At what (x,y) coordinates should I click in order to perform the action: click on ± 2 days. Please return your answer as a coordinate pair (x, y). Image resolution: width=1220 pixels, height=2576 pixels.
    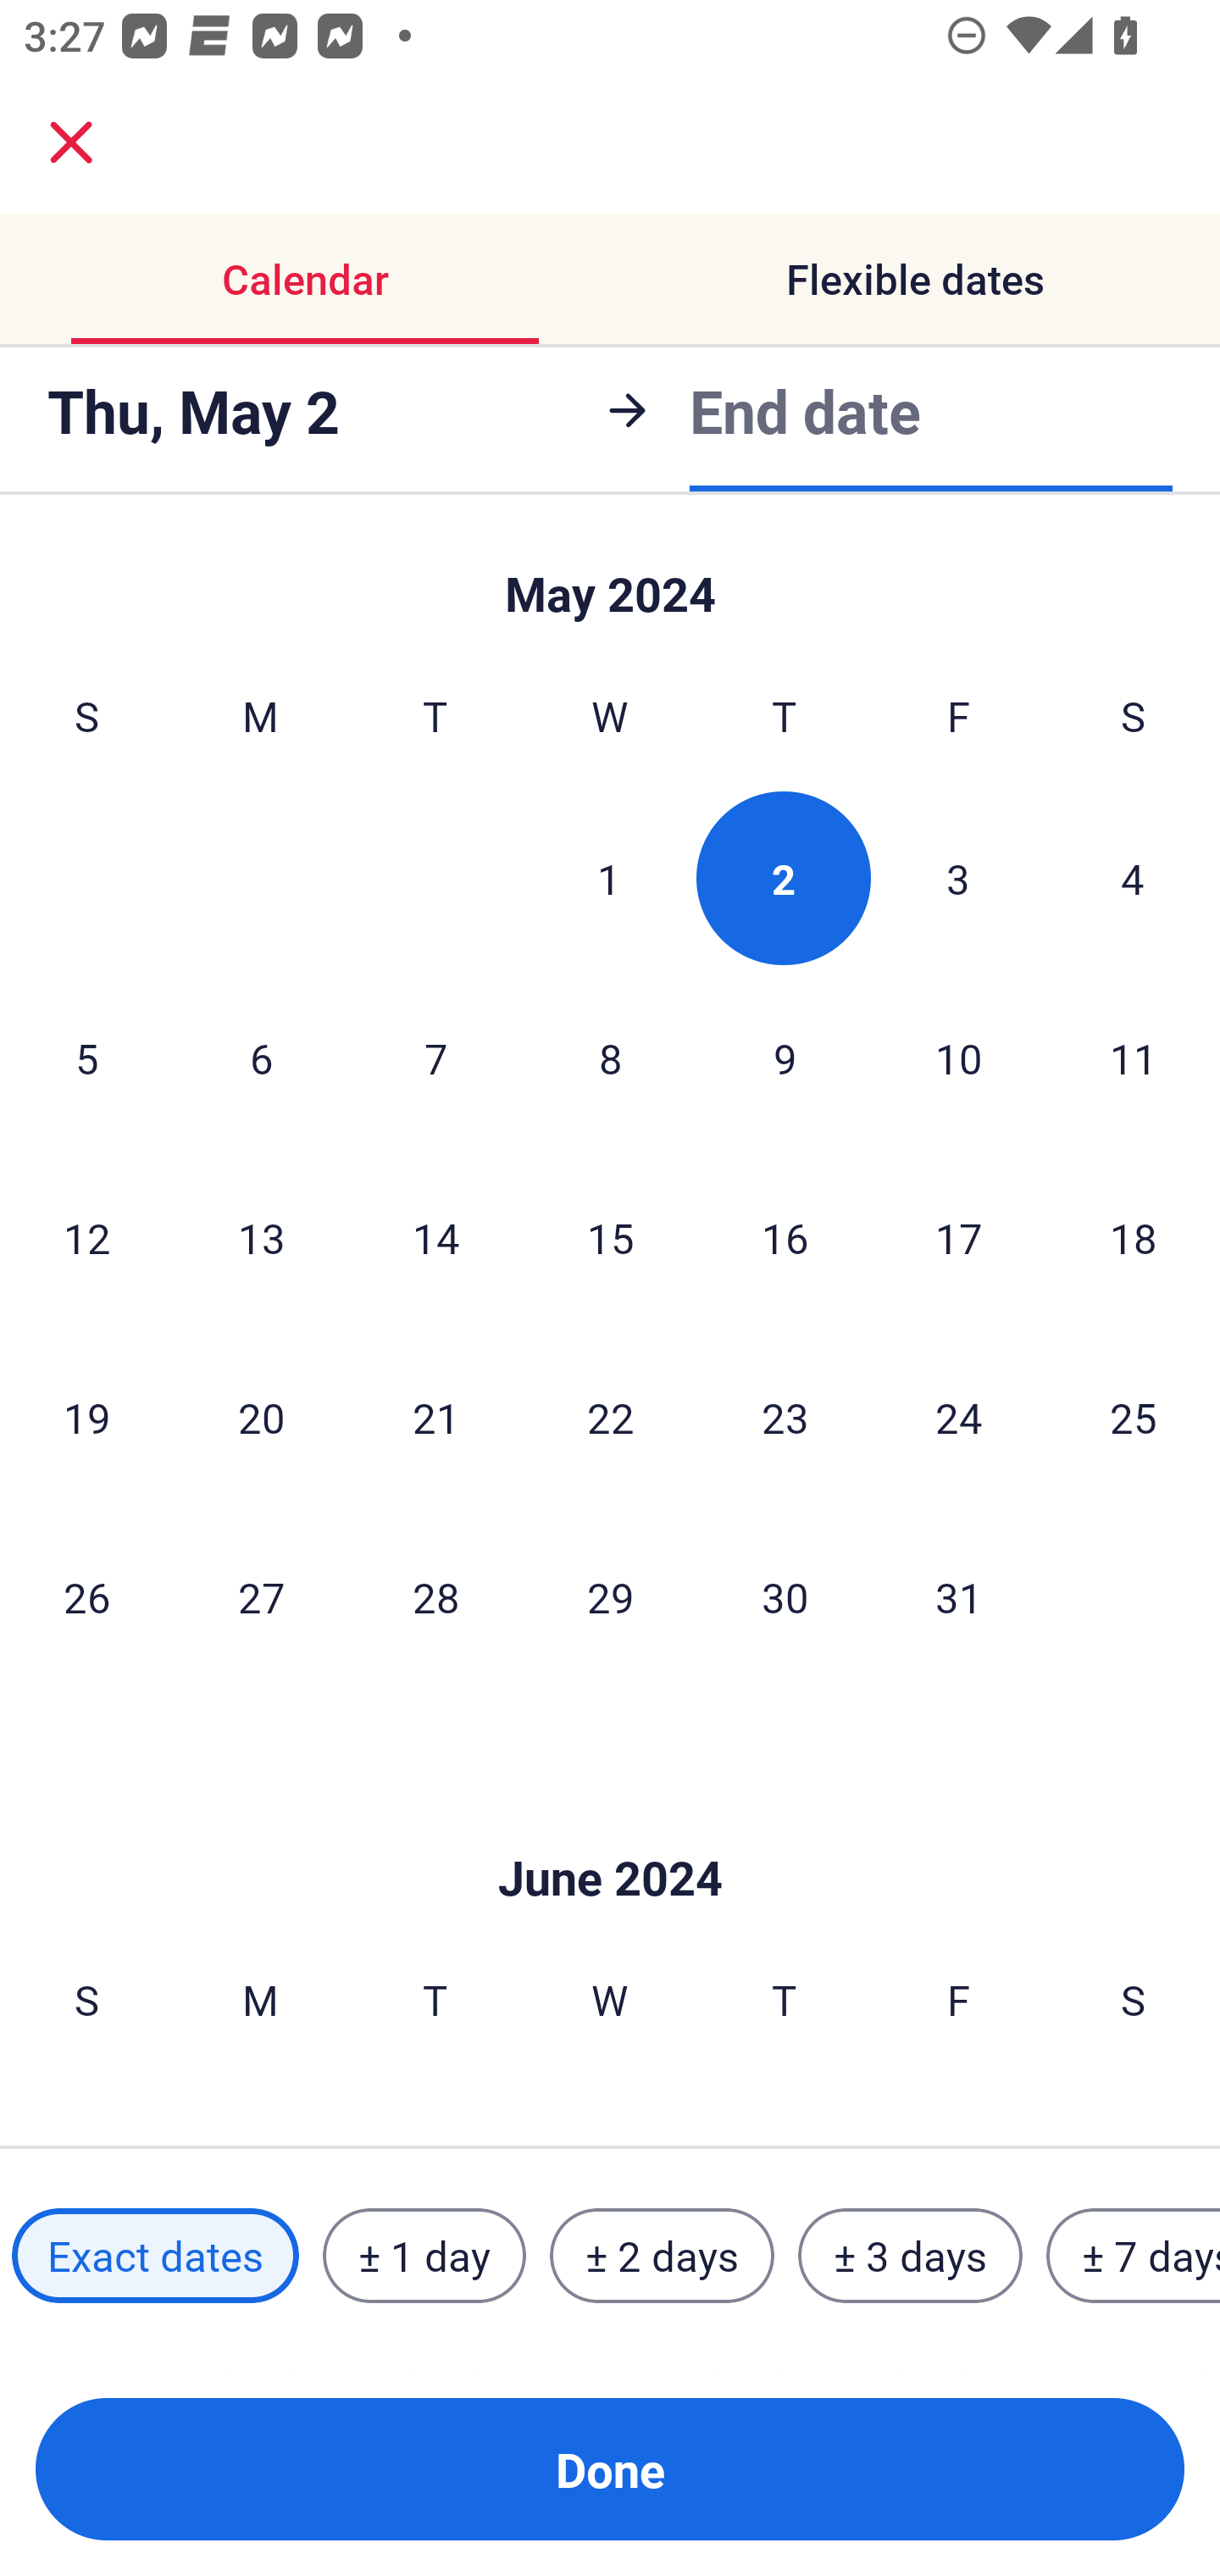
    Looking at the image, I should click on (663, 2255).